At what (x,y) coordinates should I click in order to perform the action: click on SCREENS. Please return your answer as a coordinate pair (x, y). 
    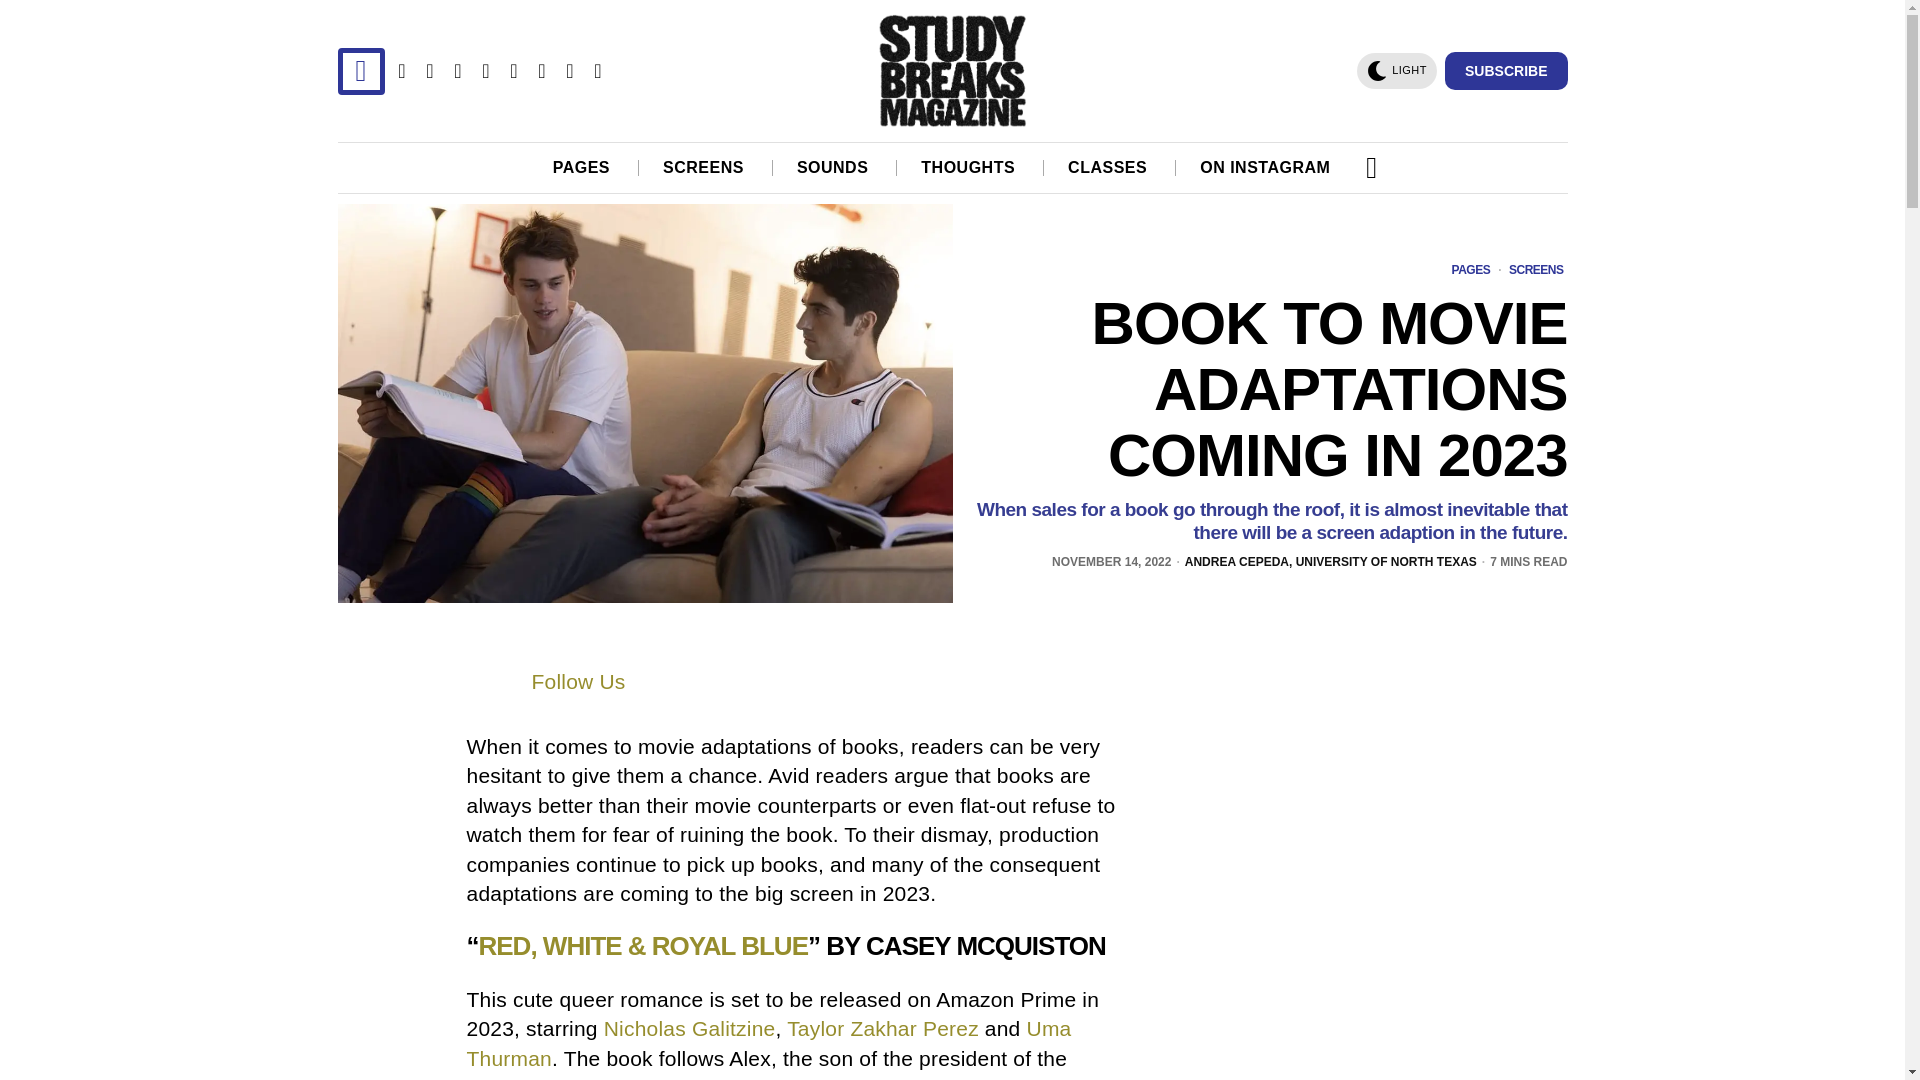
    Looking at the image, I should click on (704, 167).